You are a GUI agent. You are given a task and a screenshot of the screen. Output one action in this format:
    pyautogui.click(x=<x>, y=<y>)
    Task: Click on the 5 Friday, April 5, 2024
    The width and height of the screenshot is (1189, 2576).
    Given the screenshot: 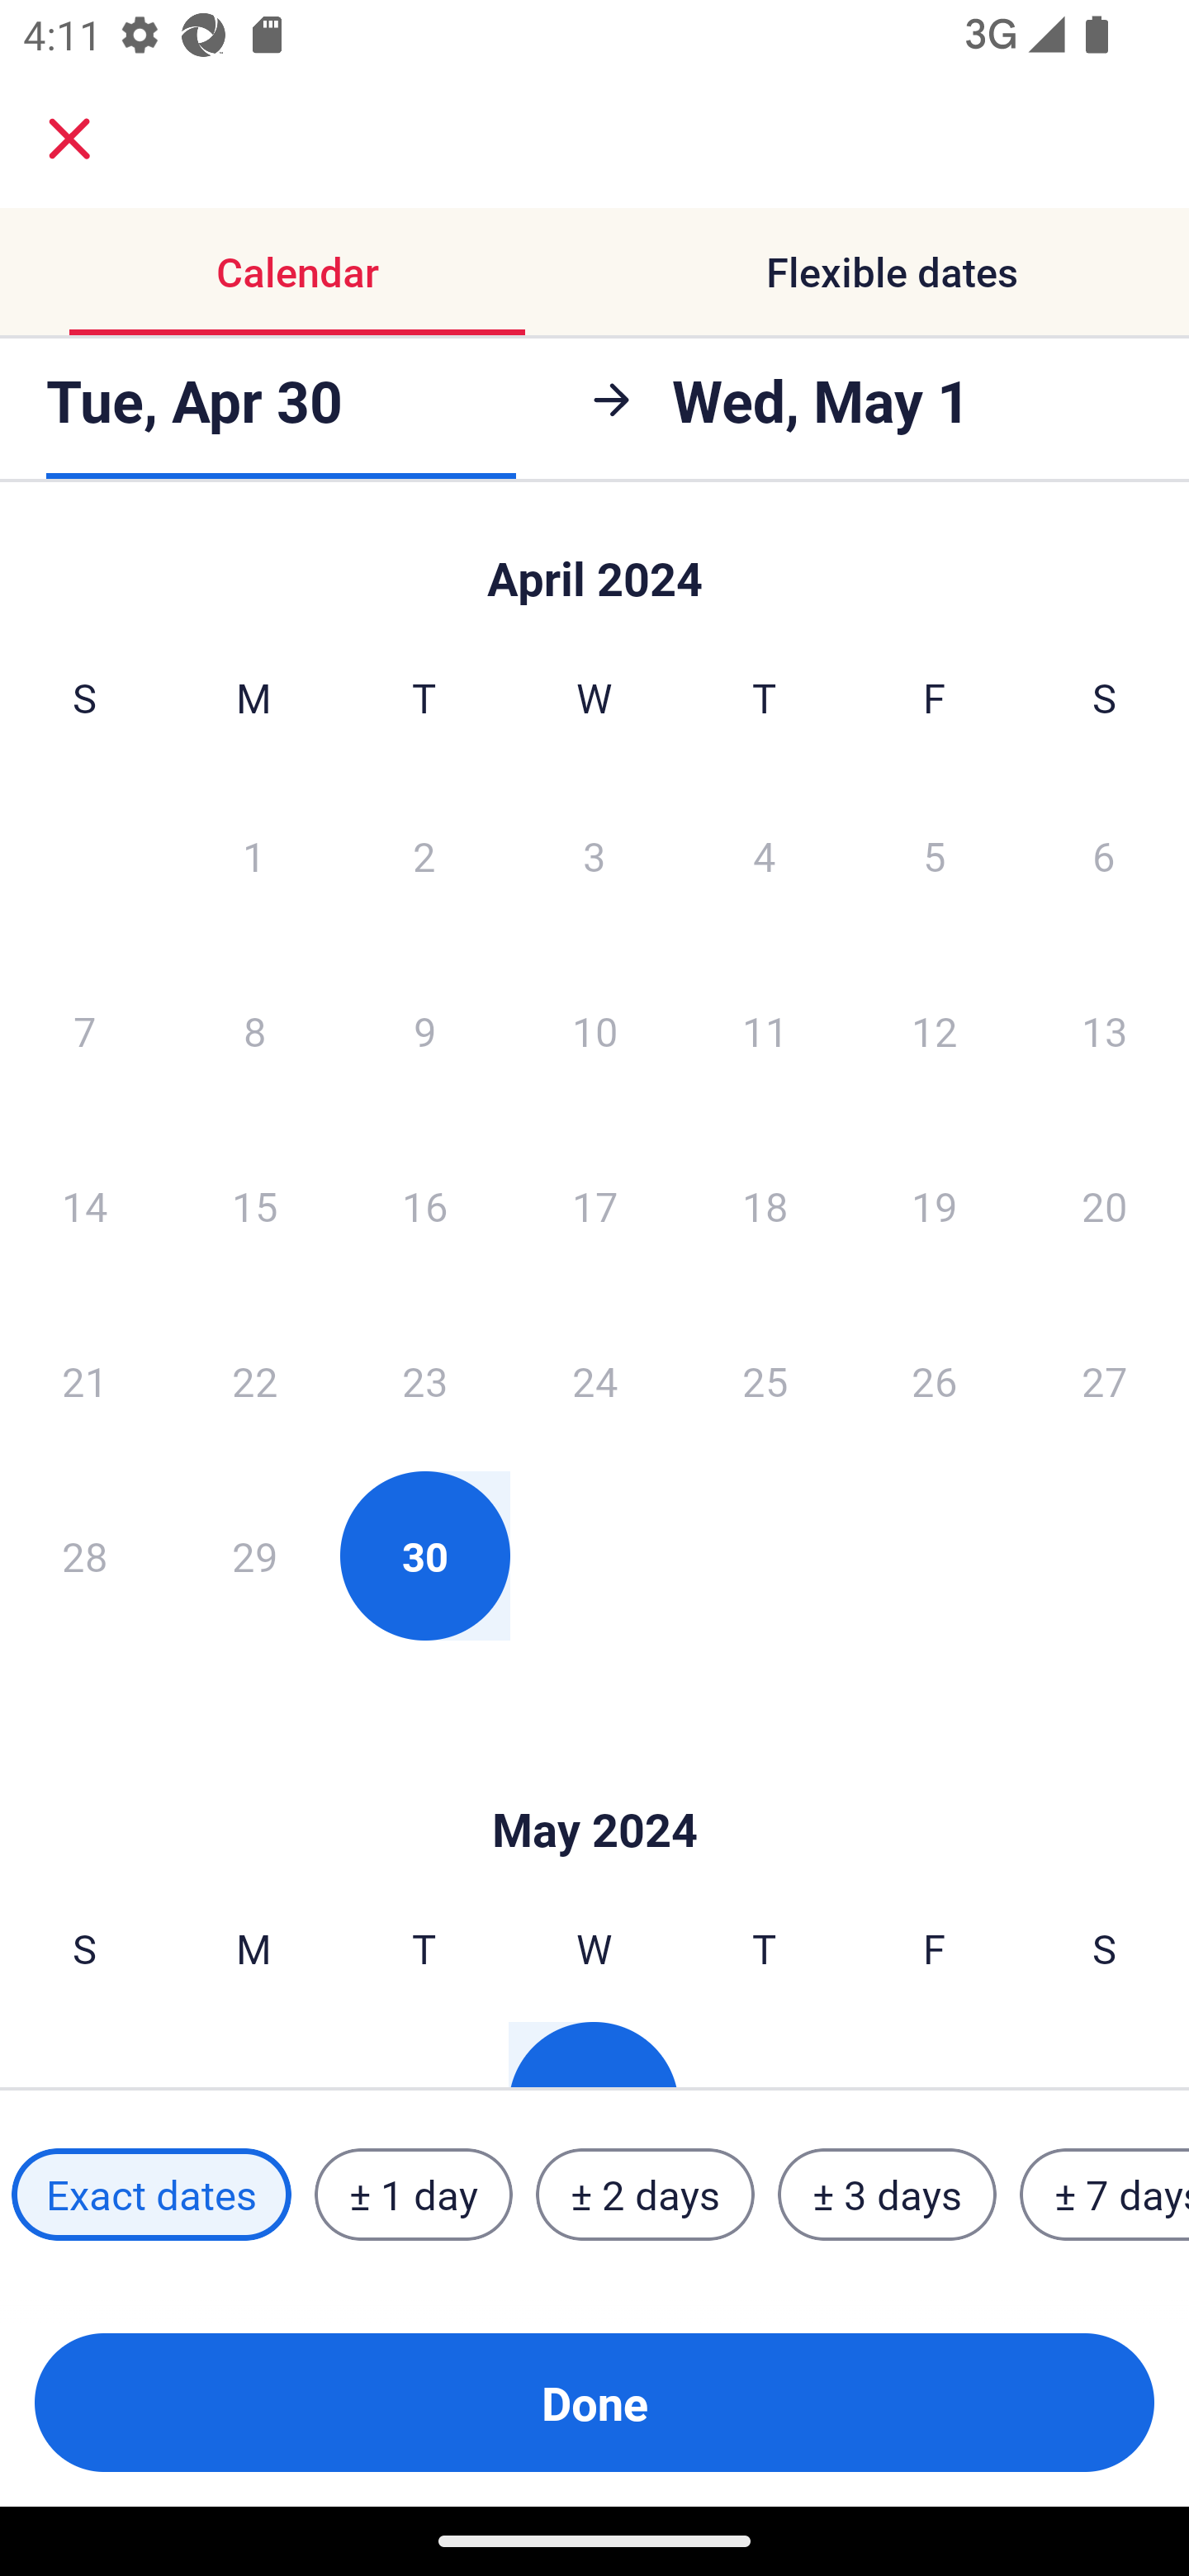 What is the action you would take?
    pyautogui.click(x=935, y=855)
    